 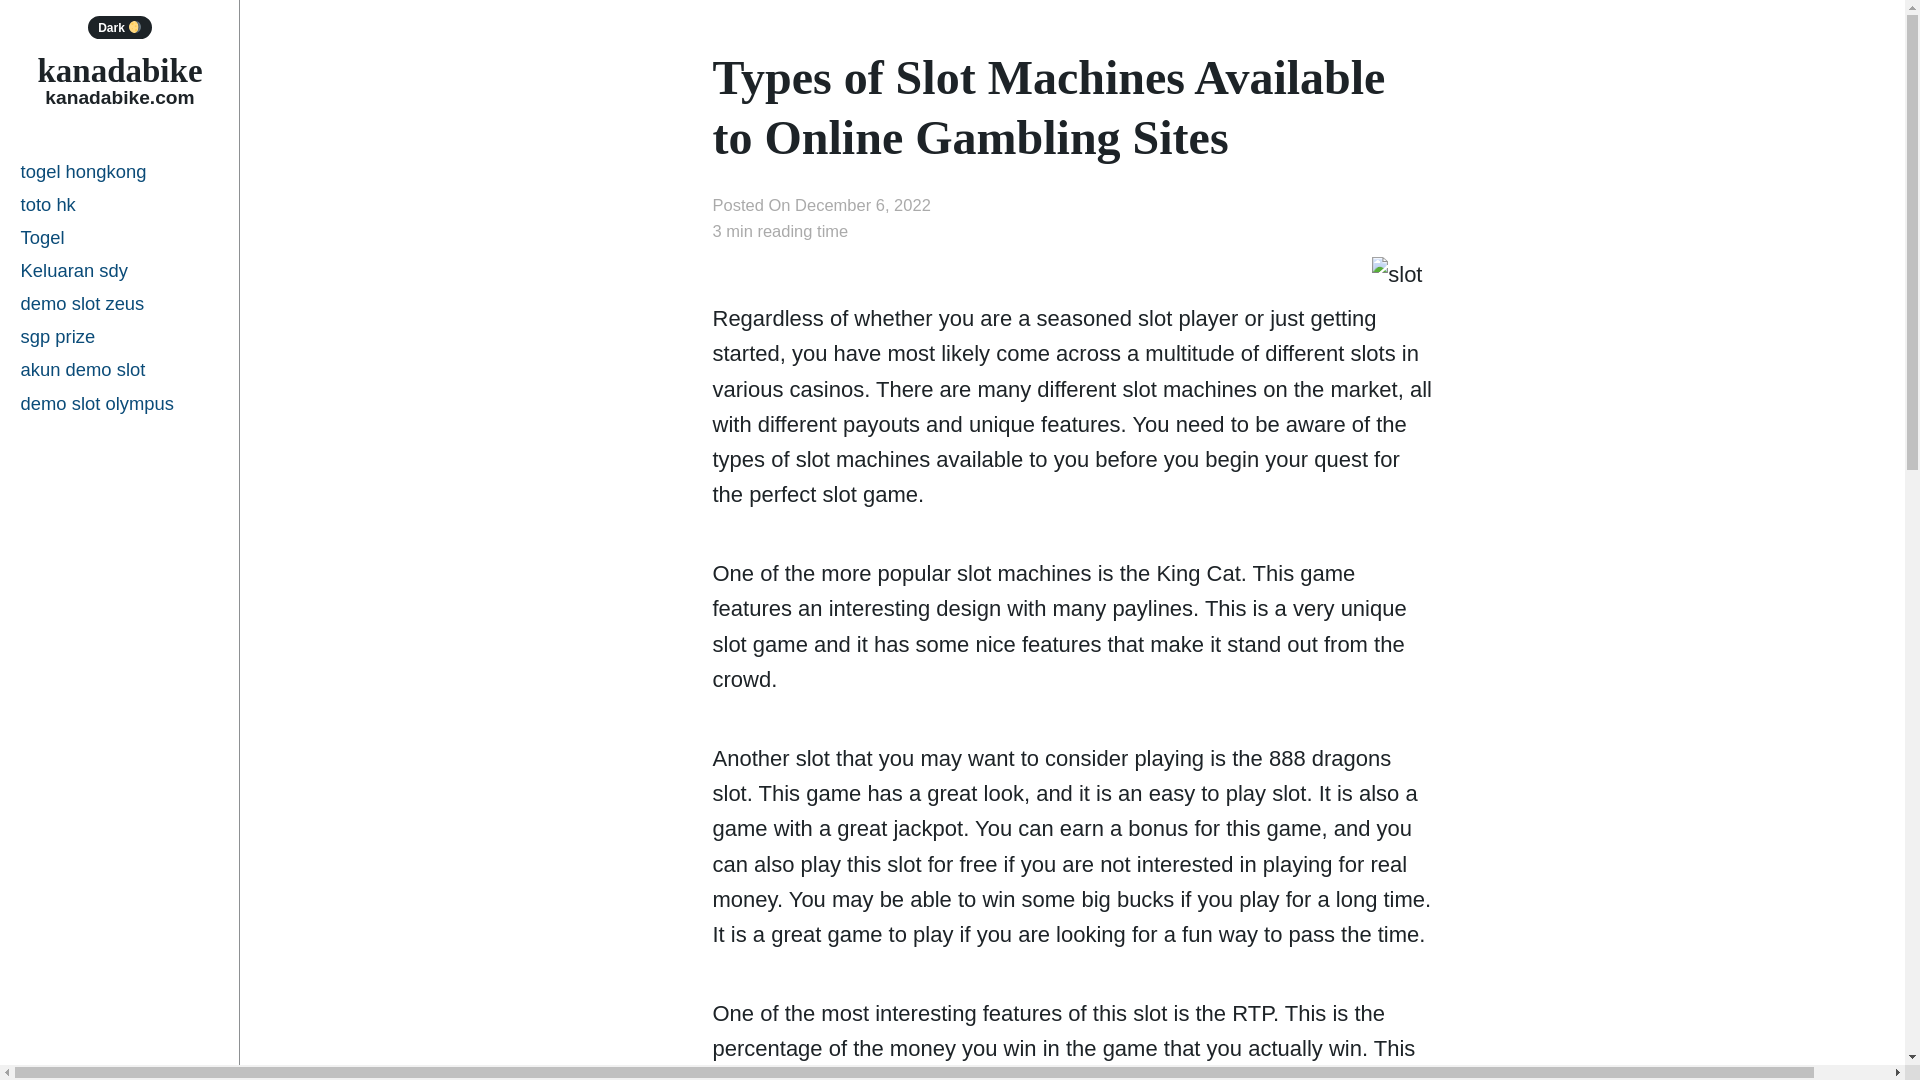 What do you see at coordinates (120, 270) in the screenshot?
I see `Keluaran sdy` at bounding box center [120, 270].